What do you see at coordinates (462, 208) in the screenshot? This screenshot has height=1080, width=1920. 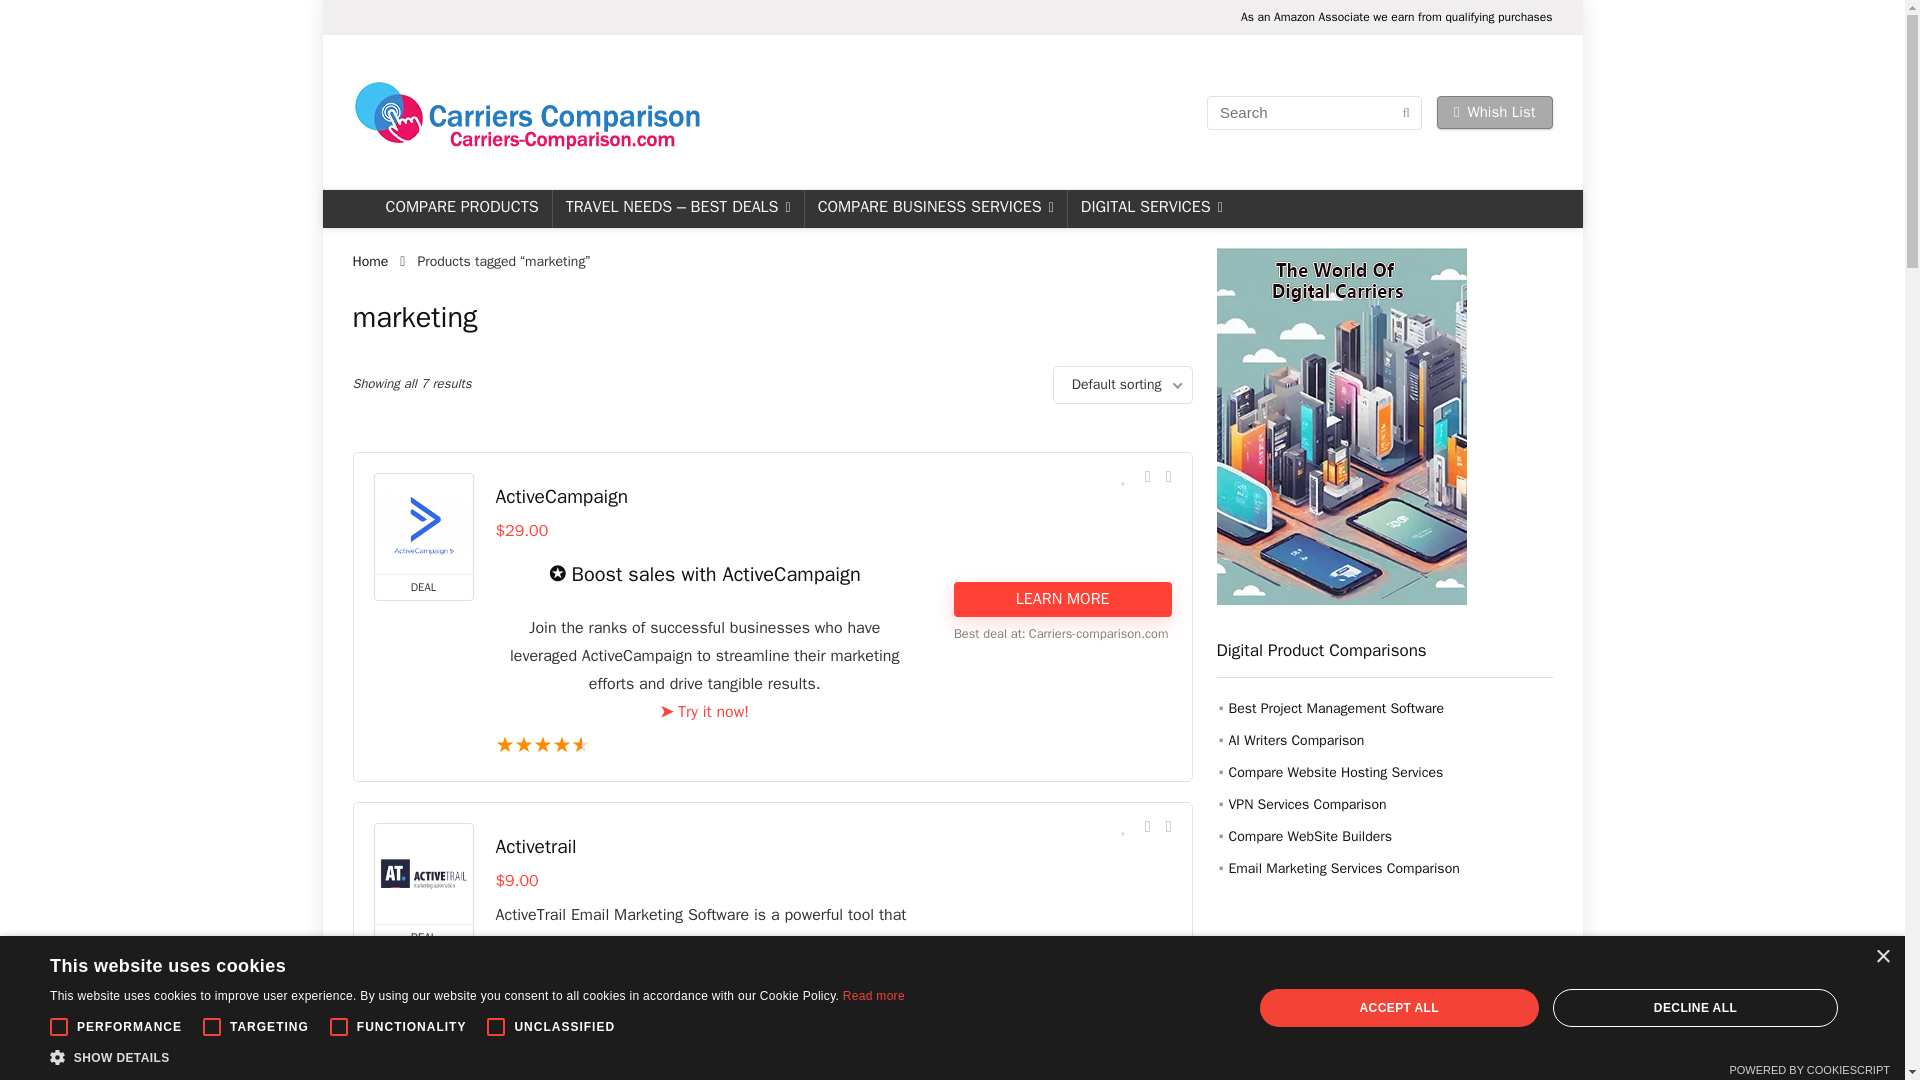 I see `COMPARE PRODUCTS` at bounding box center [462, 208].